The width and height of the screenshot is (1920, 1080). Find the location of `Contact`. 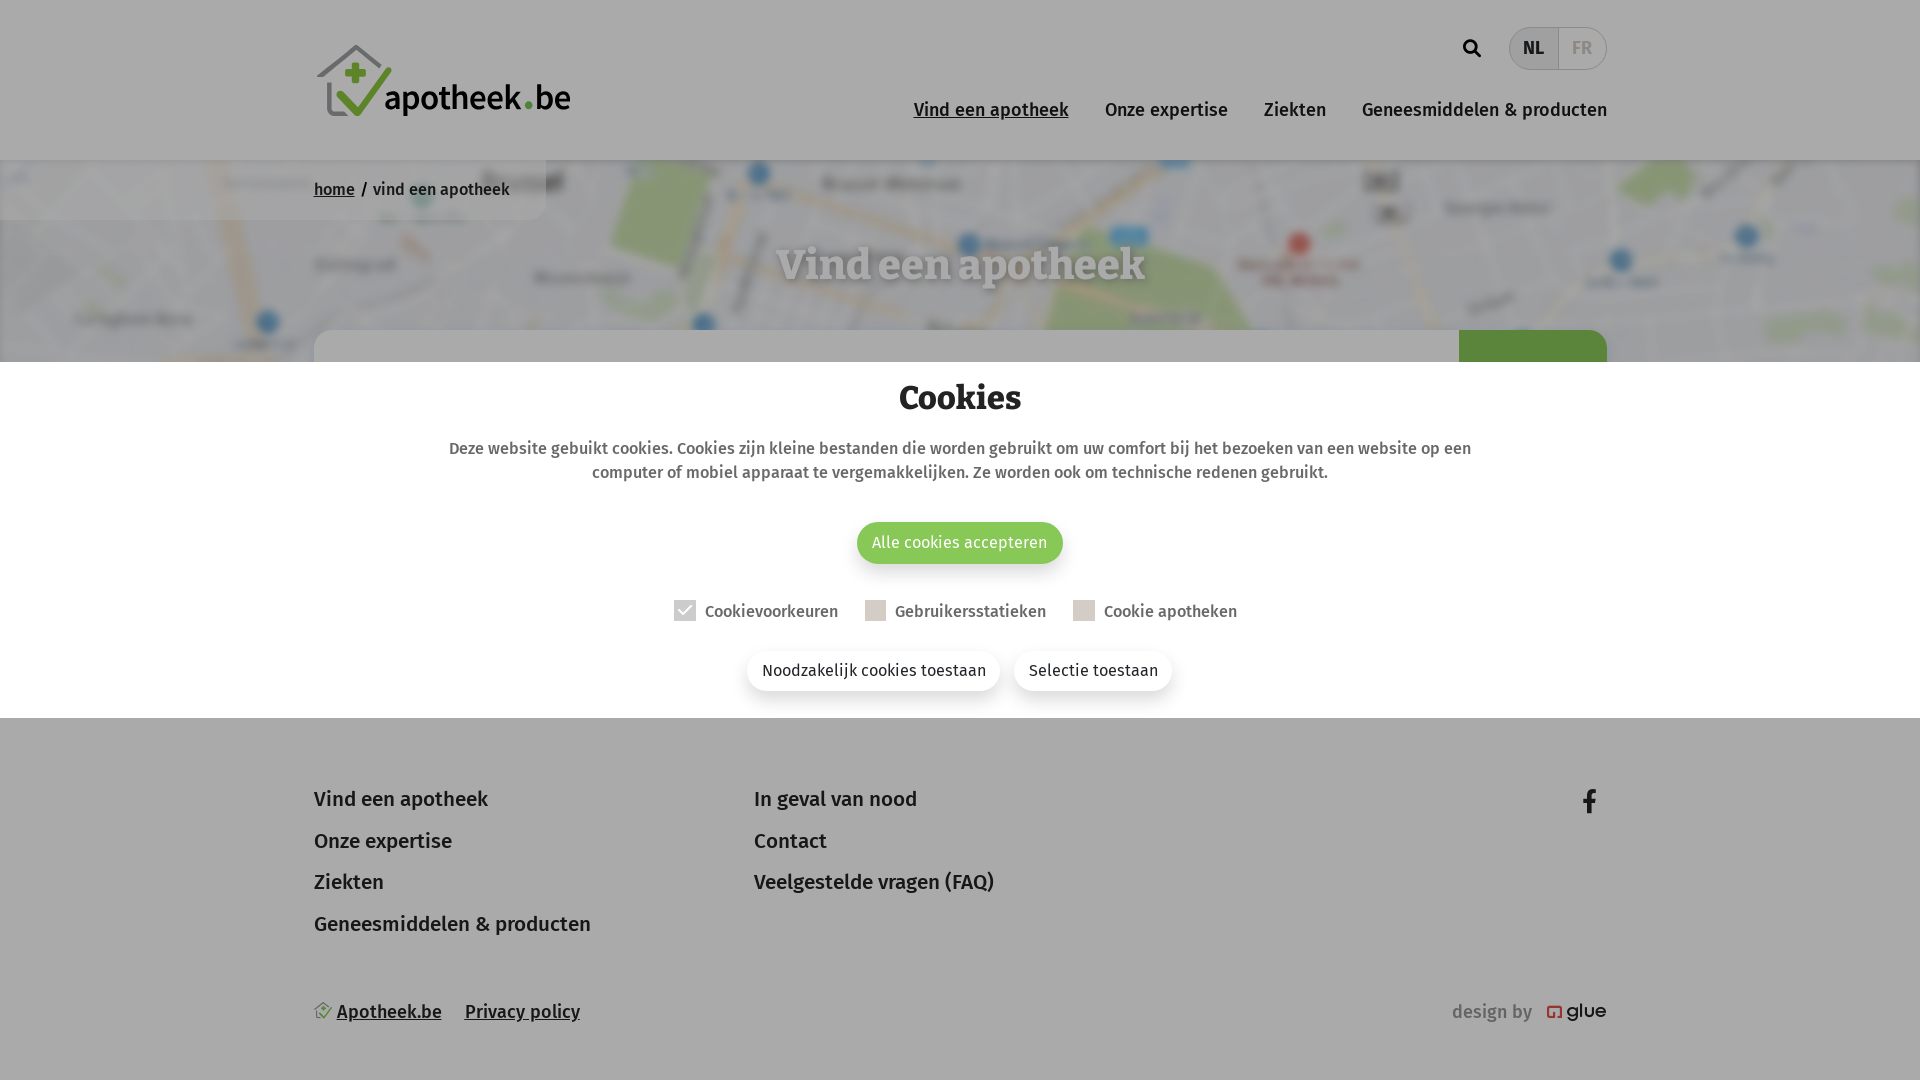

Contact is located at coordinates (790, 841).